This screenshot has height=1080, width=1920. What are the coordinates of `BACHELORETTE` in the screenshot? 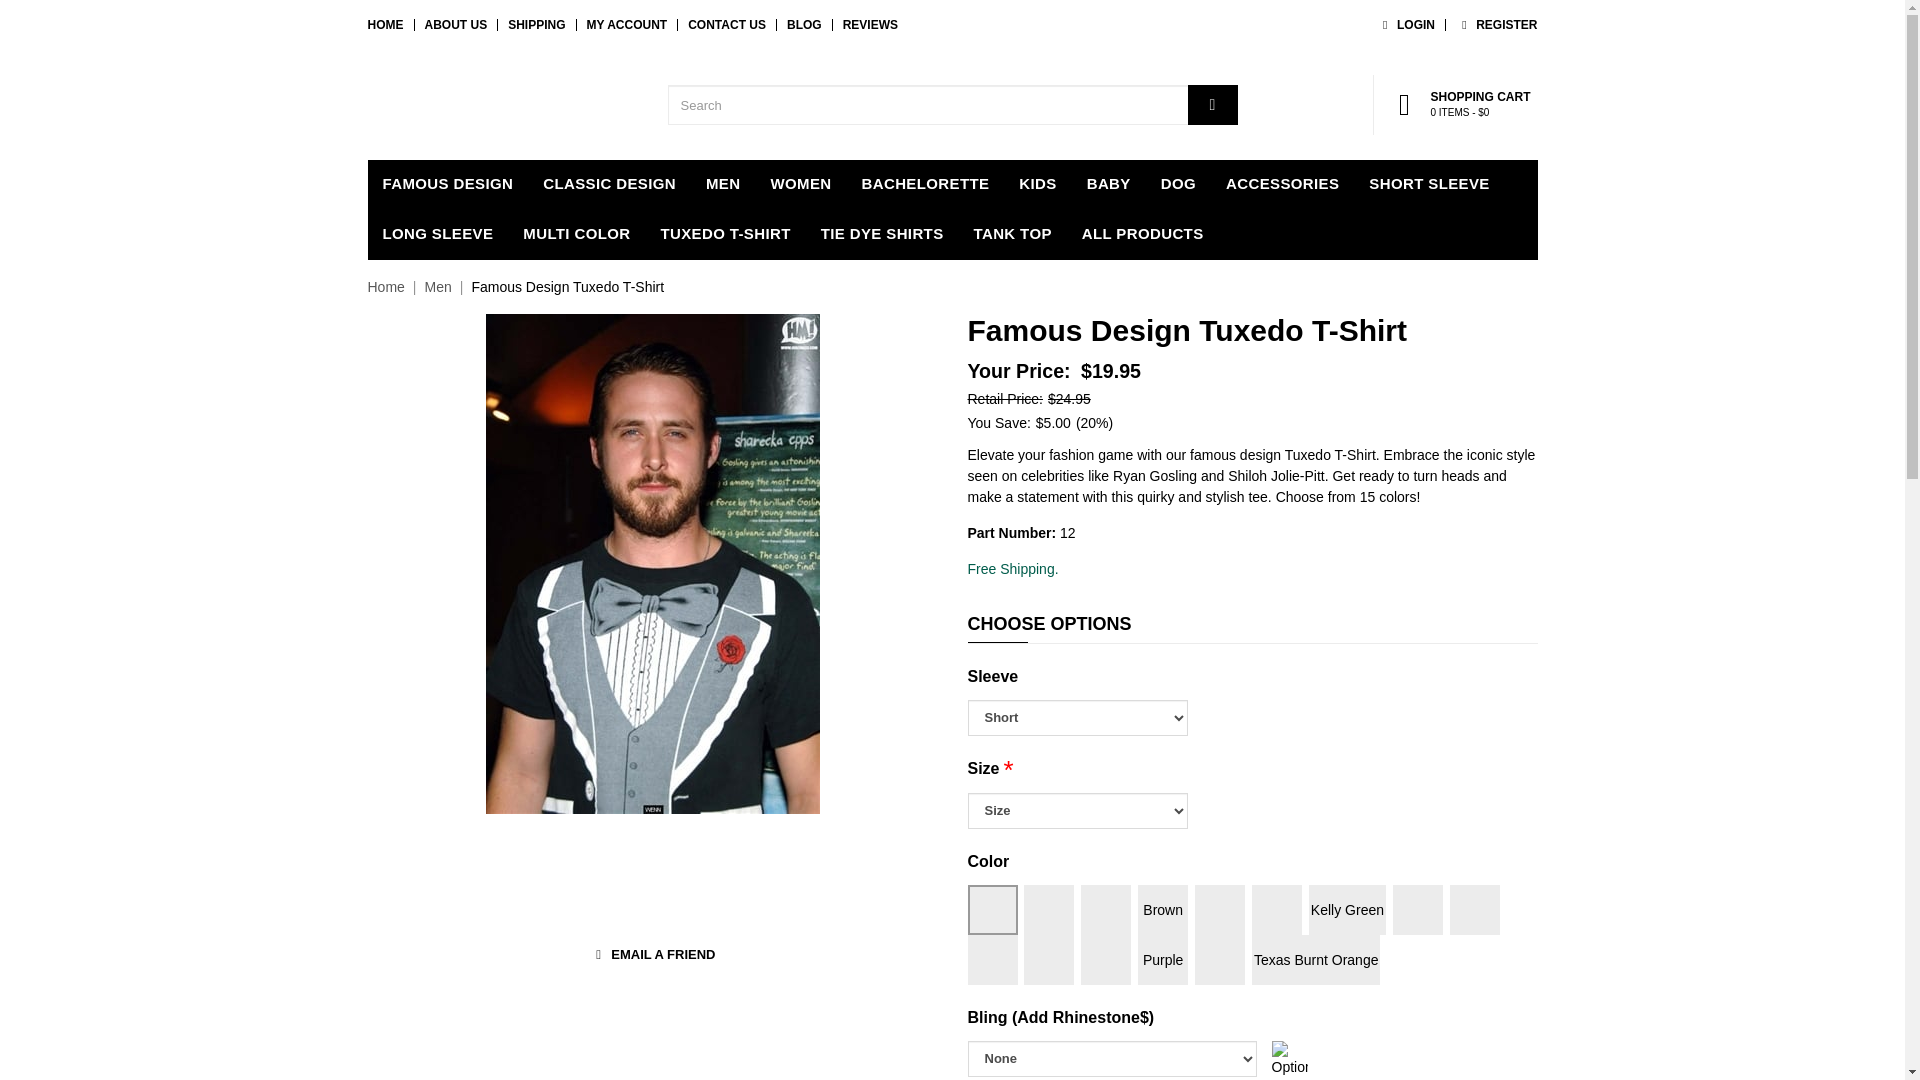 It's located at (925, 184).